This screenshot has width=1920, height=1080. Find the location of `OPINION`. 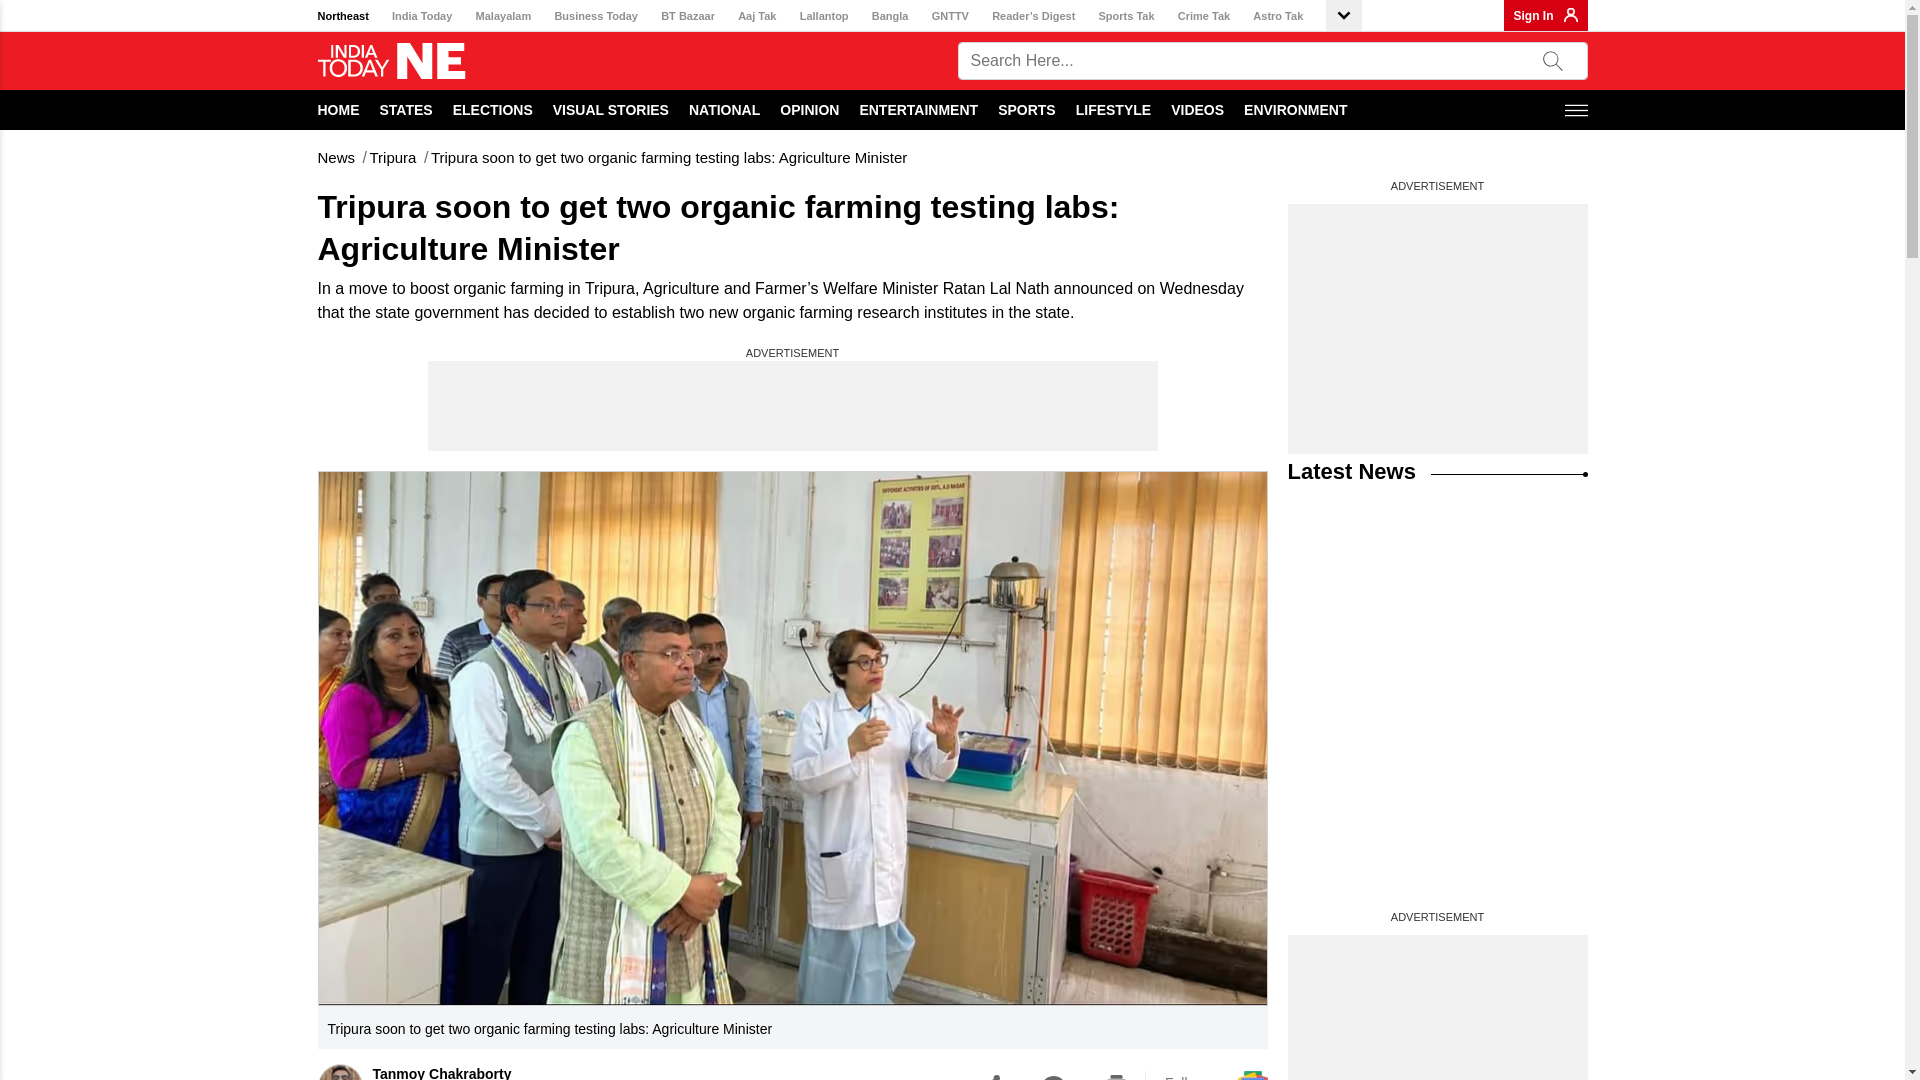

OPINION is located at coordinates (809, 109).